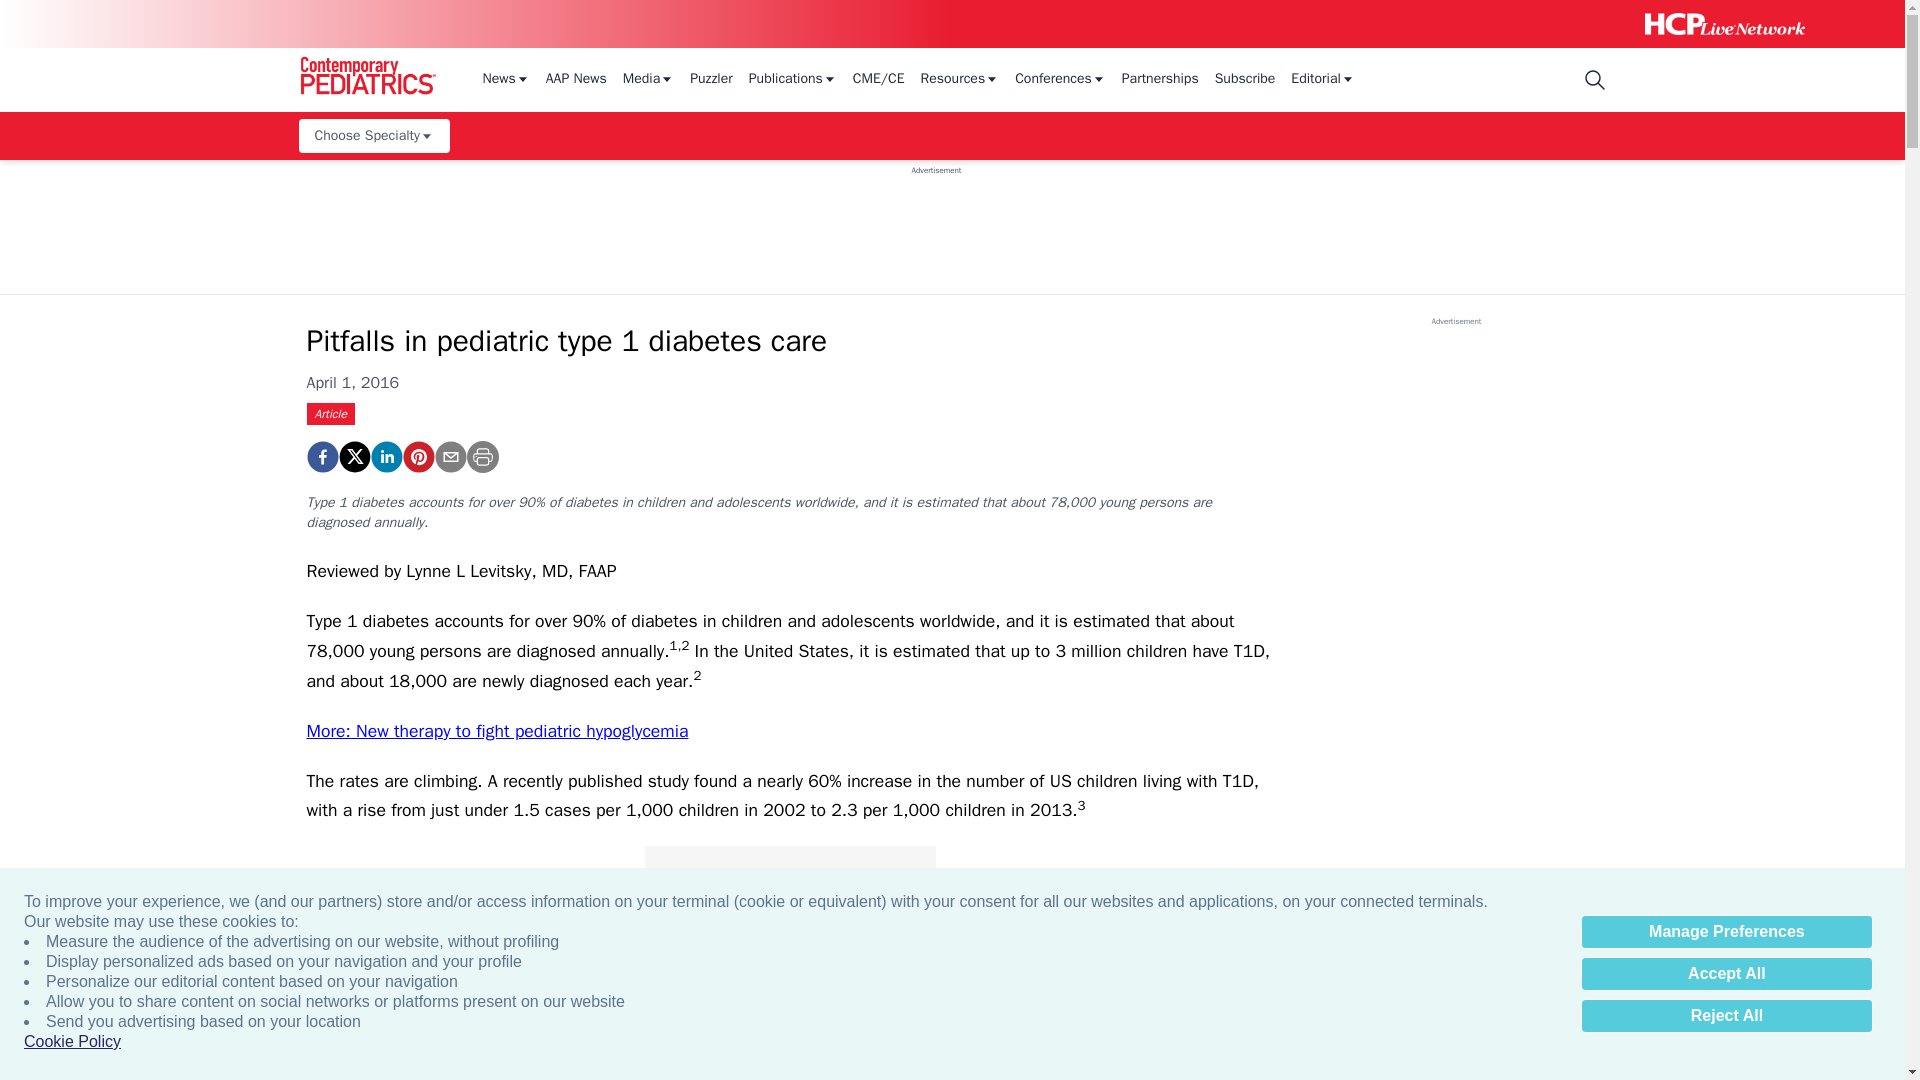  Describe the element at coordinates (1726, 932) in the screenshot. I see `Manage Preferences` at that location.